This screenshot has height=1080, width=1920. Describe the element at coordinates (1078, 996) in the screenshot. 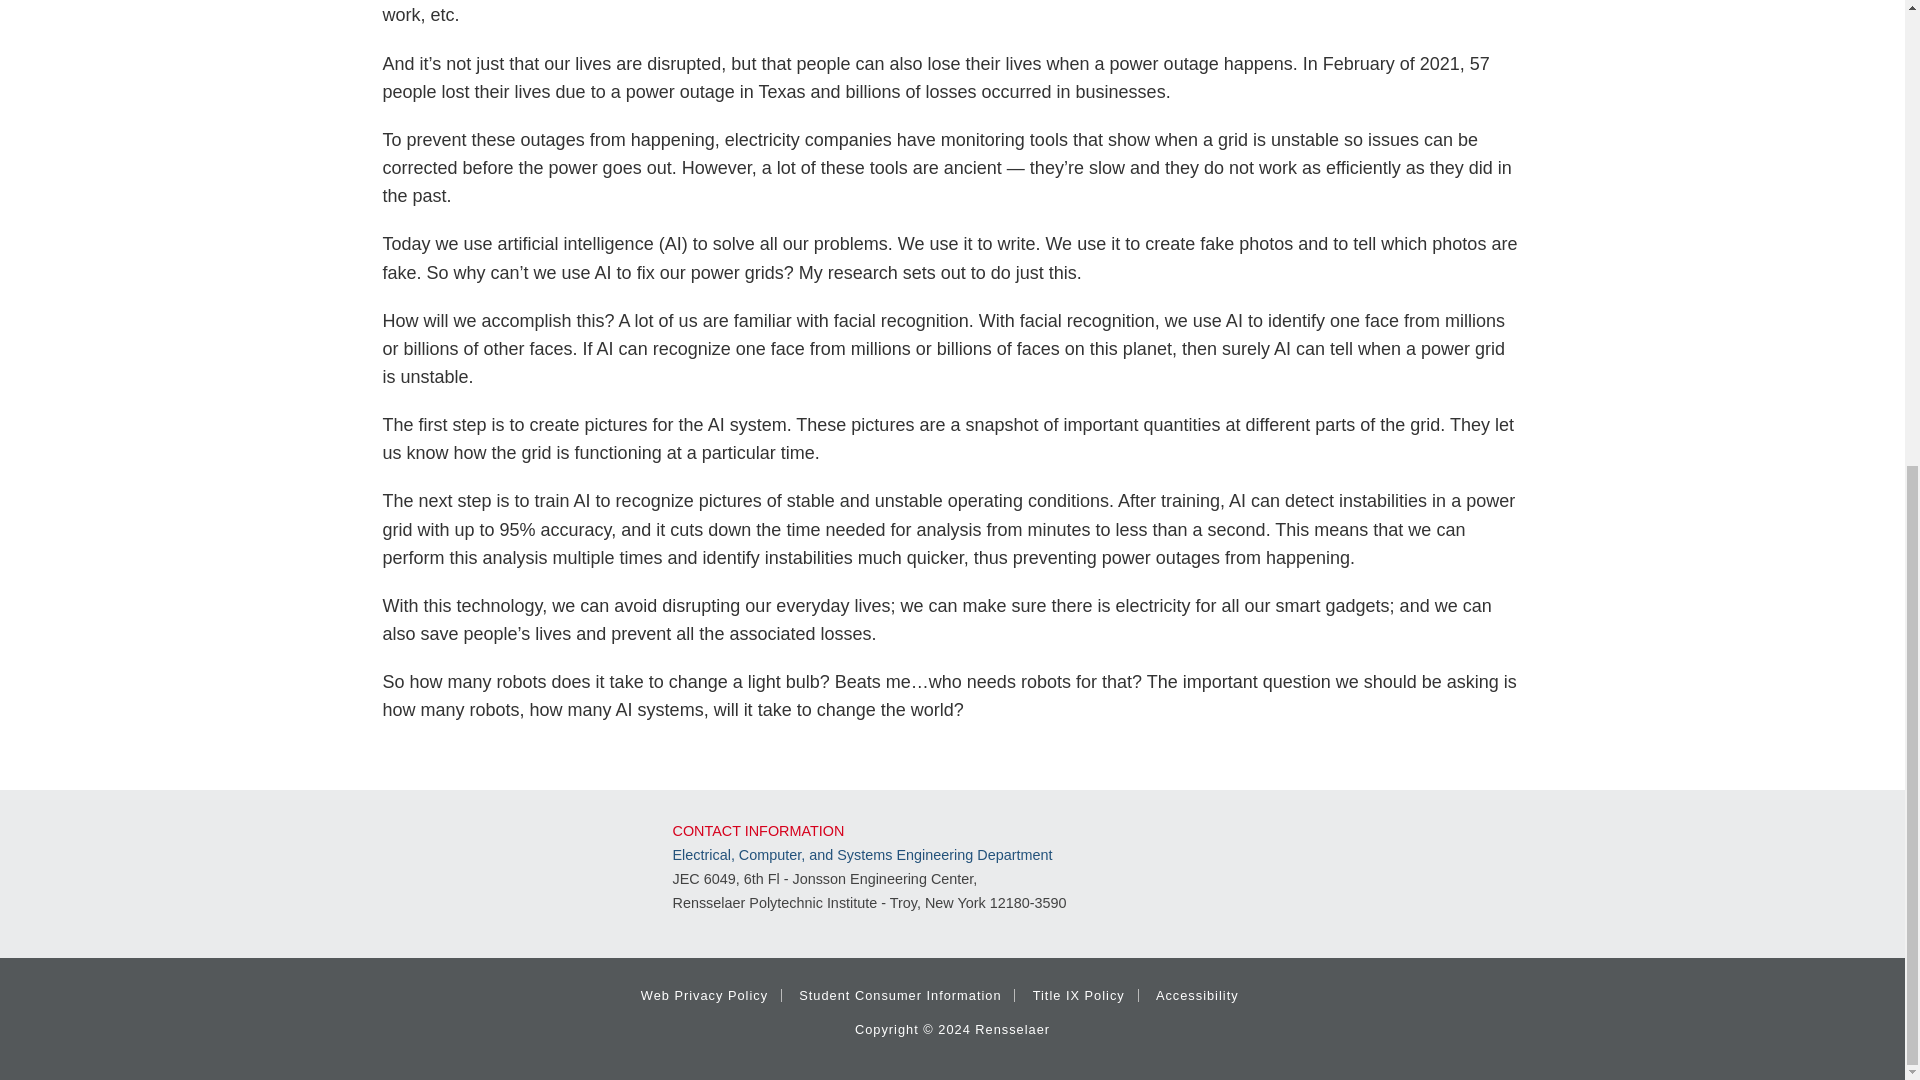

I see `Title IX Policy` at that location.